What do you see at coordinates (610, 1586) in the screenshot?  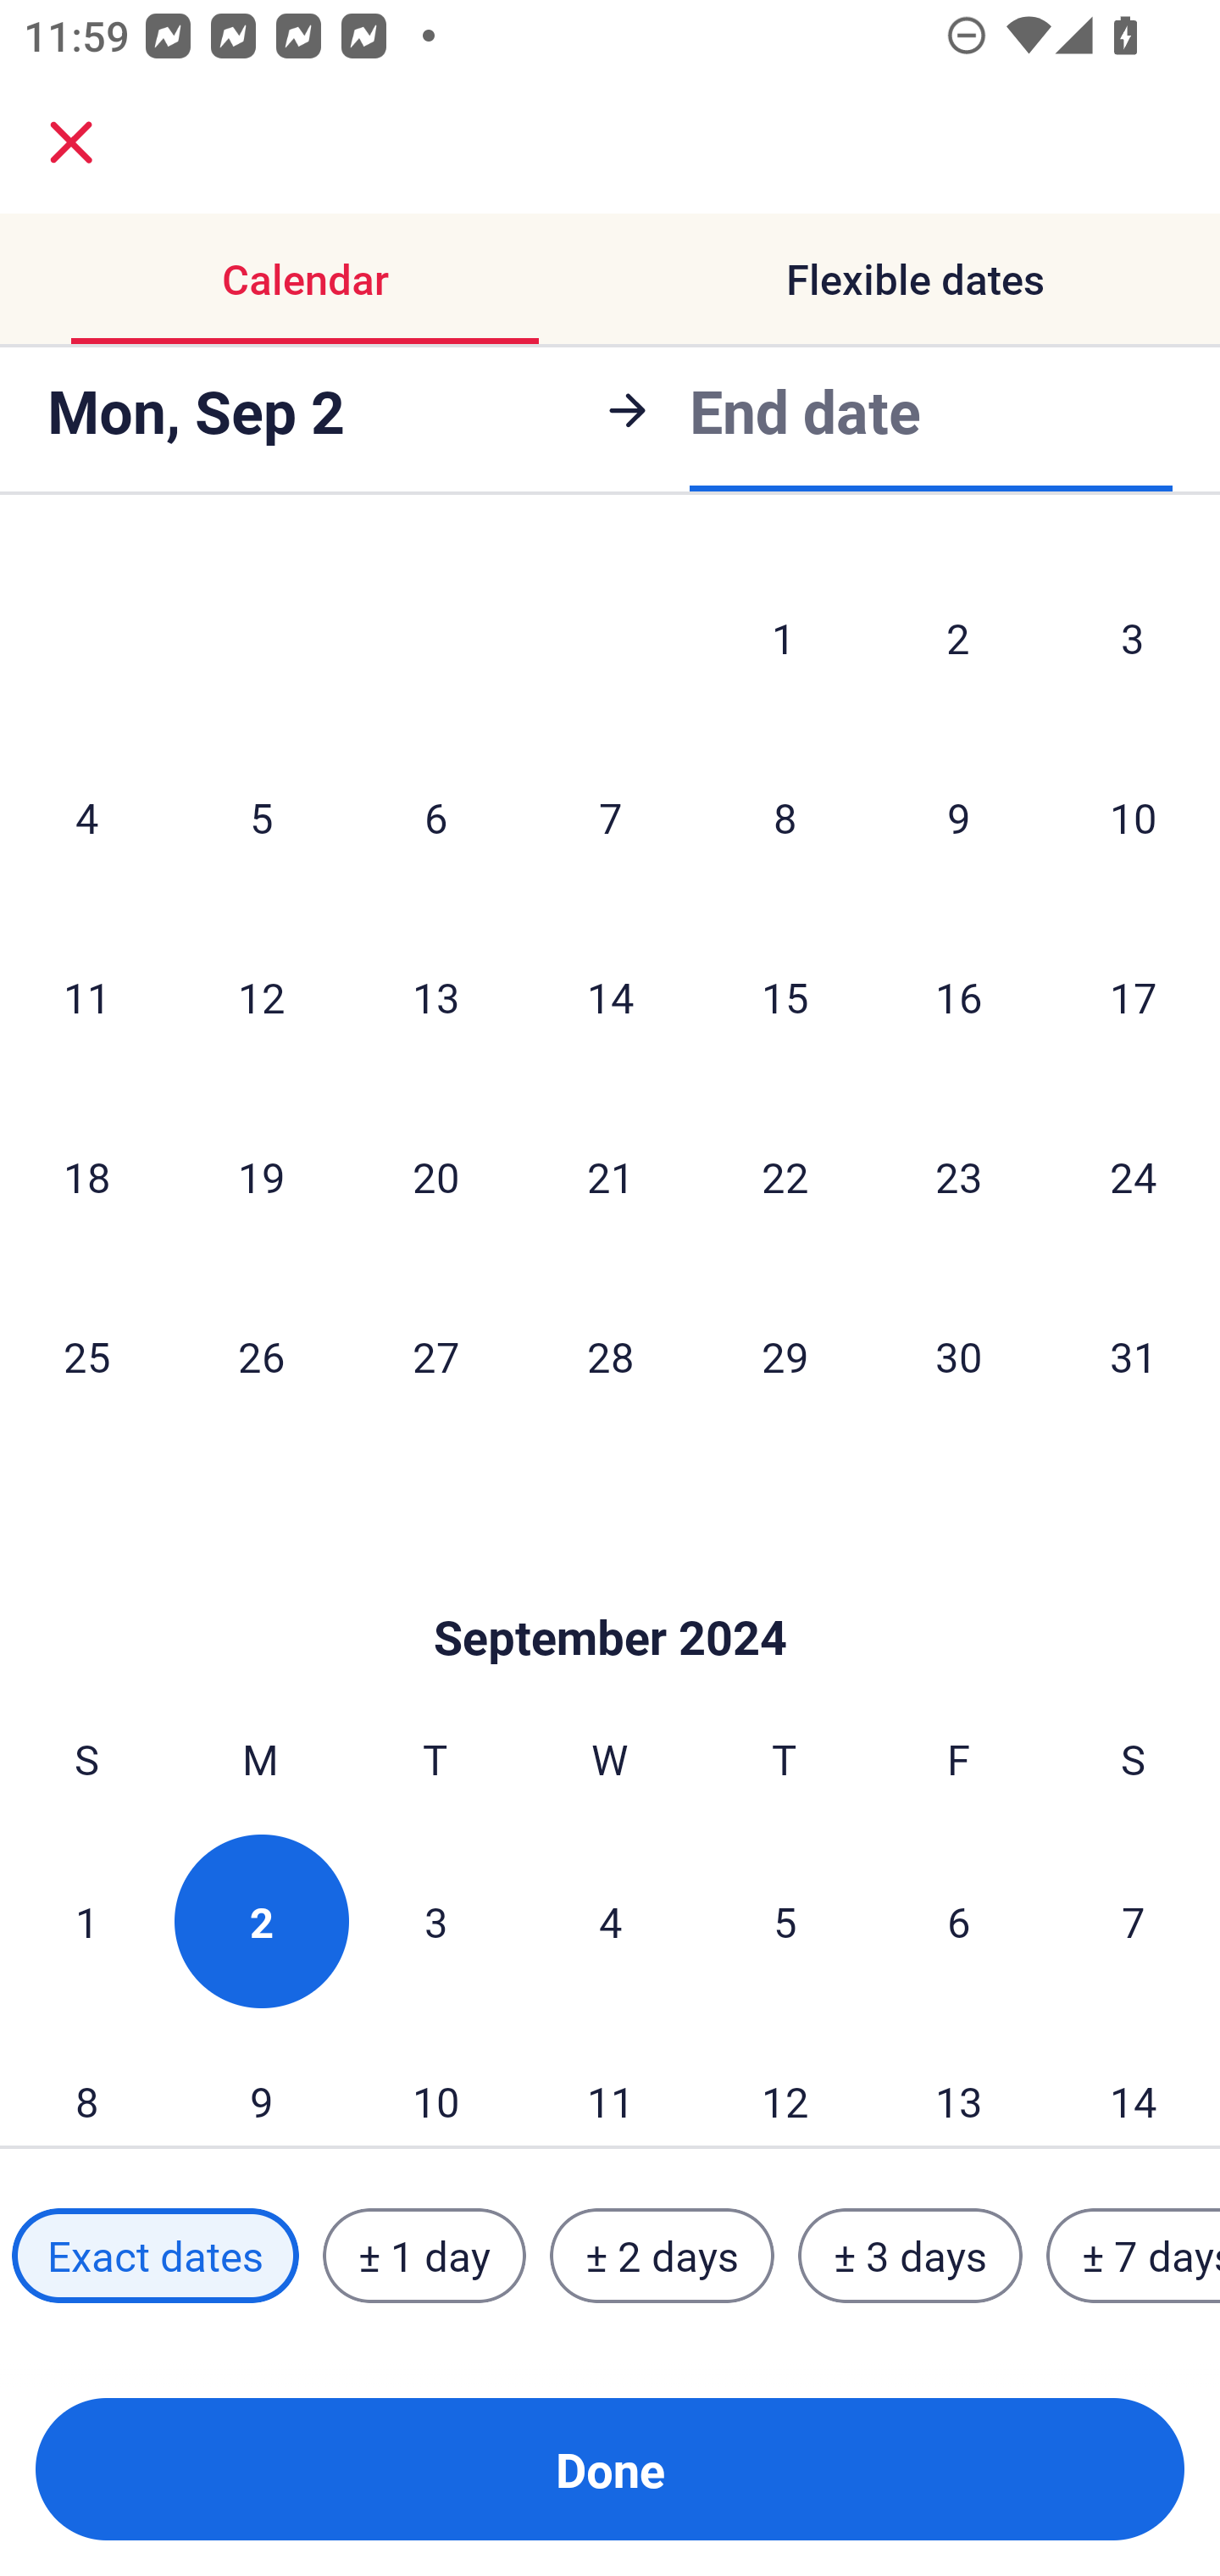 I see `Skip to Done` at bounding box center [610, 1586].